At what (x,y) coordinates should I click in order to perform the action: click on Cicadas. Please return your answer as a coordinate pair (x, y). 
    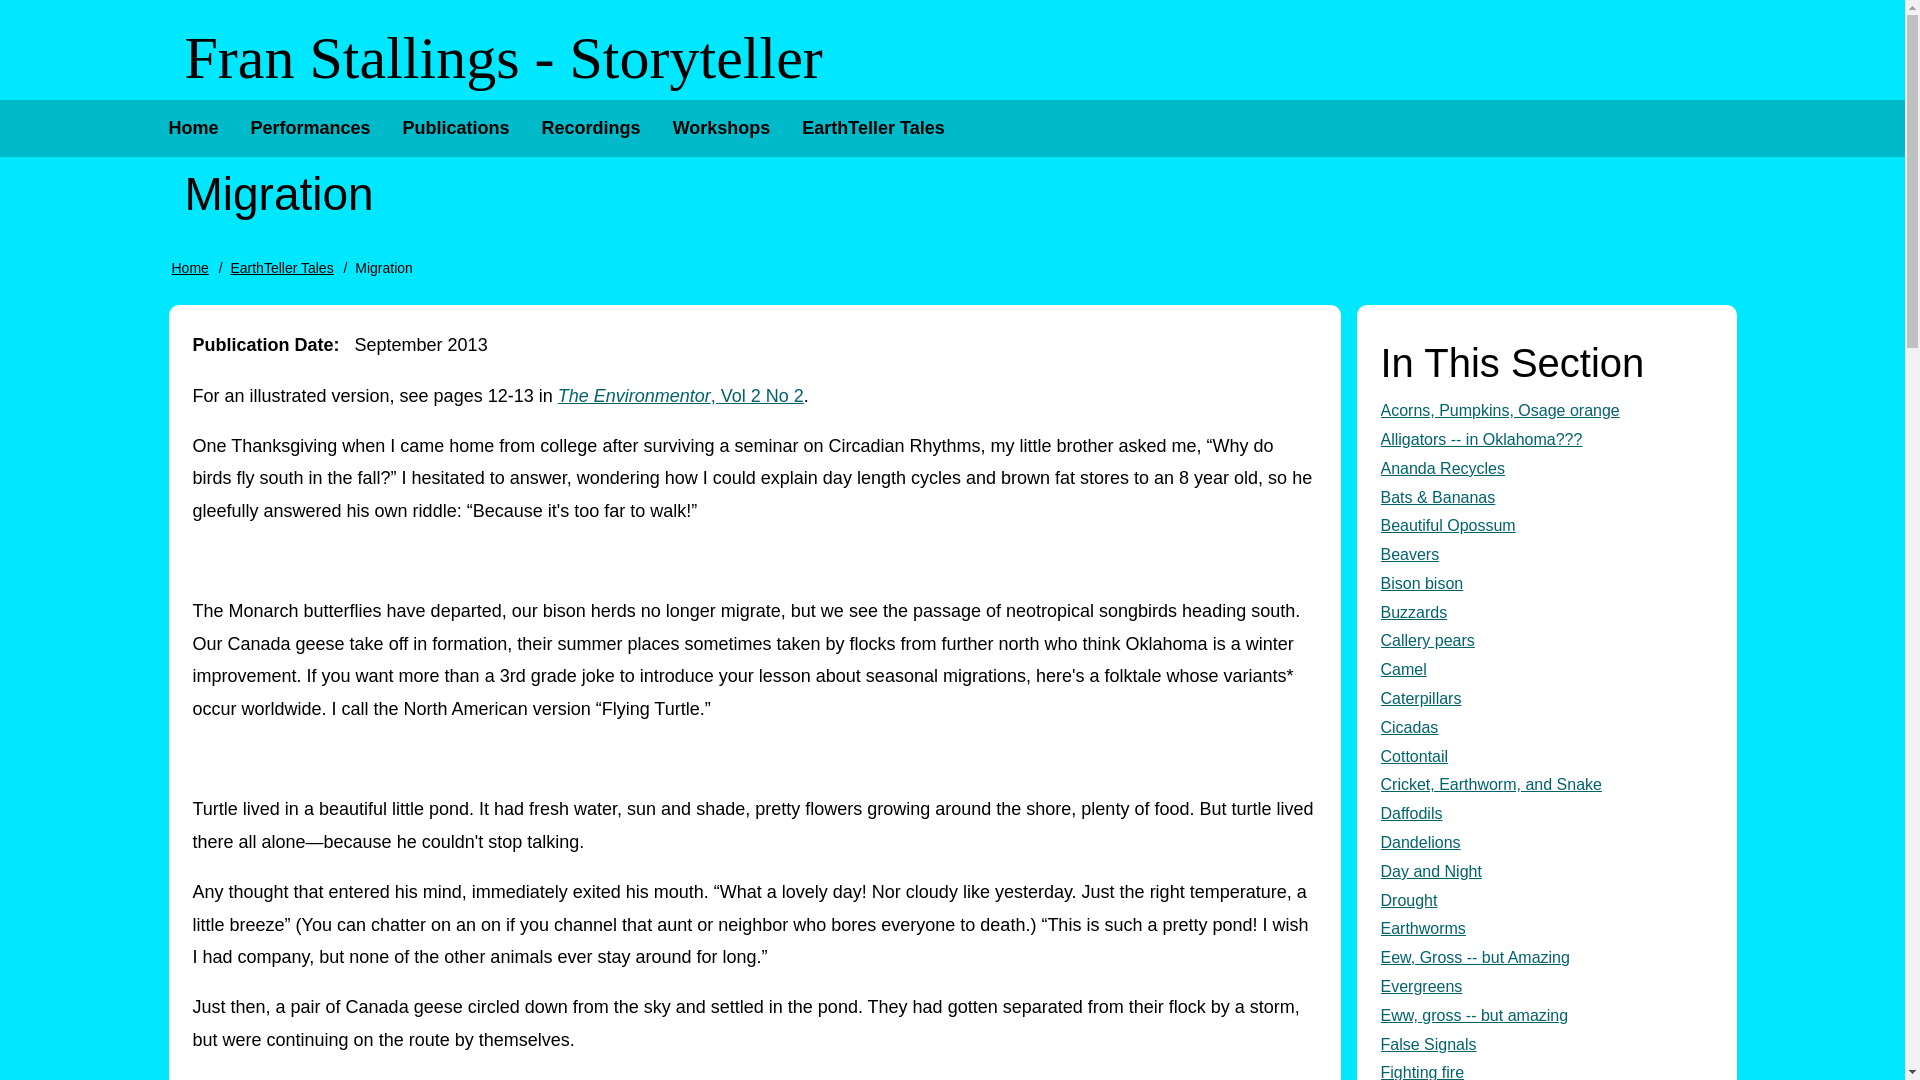
    Looking at the image, I should click on (1546, 728).